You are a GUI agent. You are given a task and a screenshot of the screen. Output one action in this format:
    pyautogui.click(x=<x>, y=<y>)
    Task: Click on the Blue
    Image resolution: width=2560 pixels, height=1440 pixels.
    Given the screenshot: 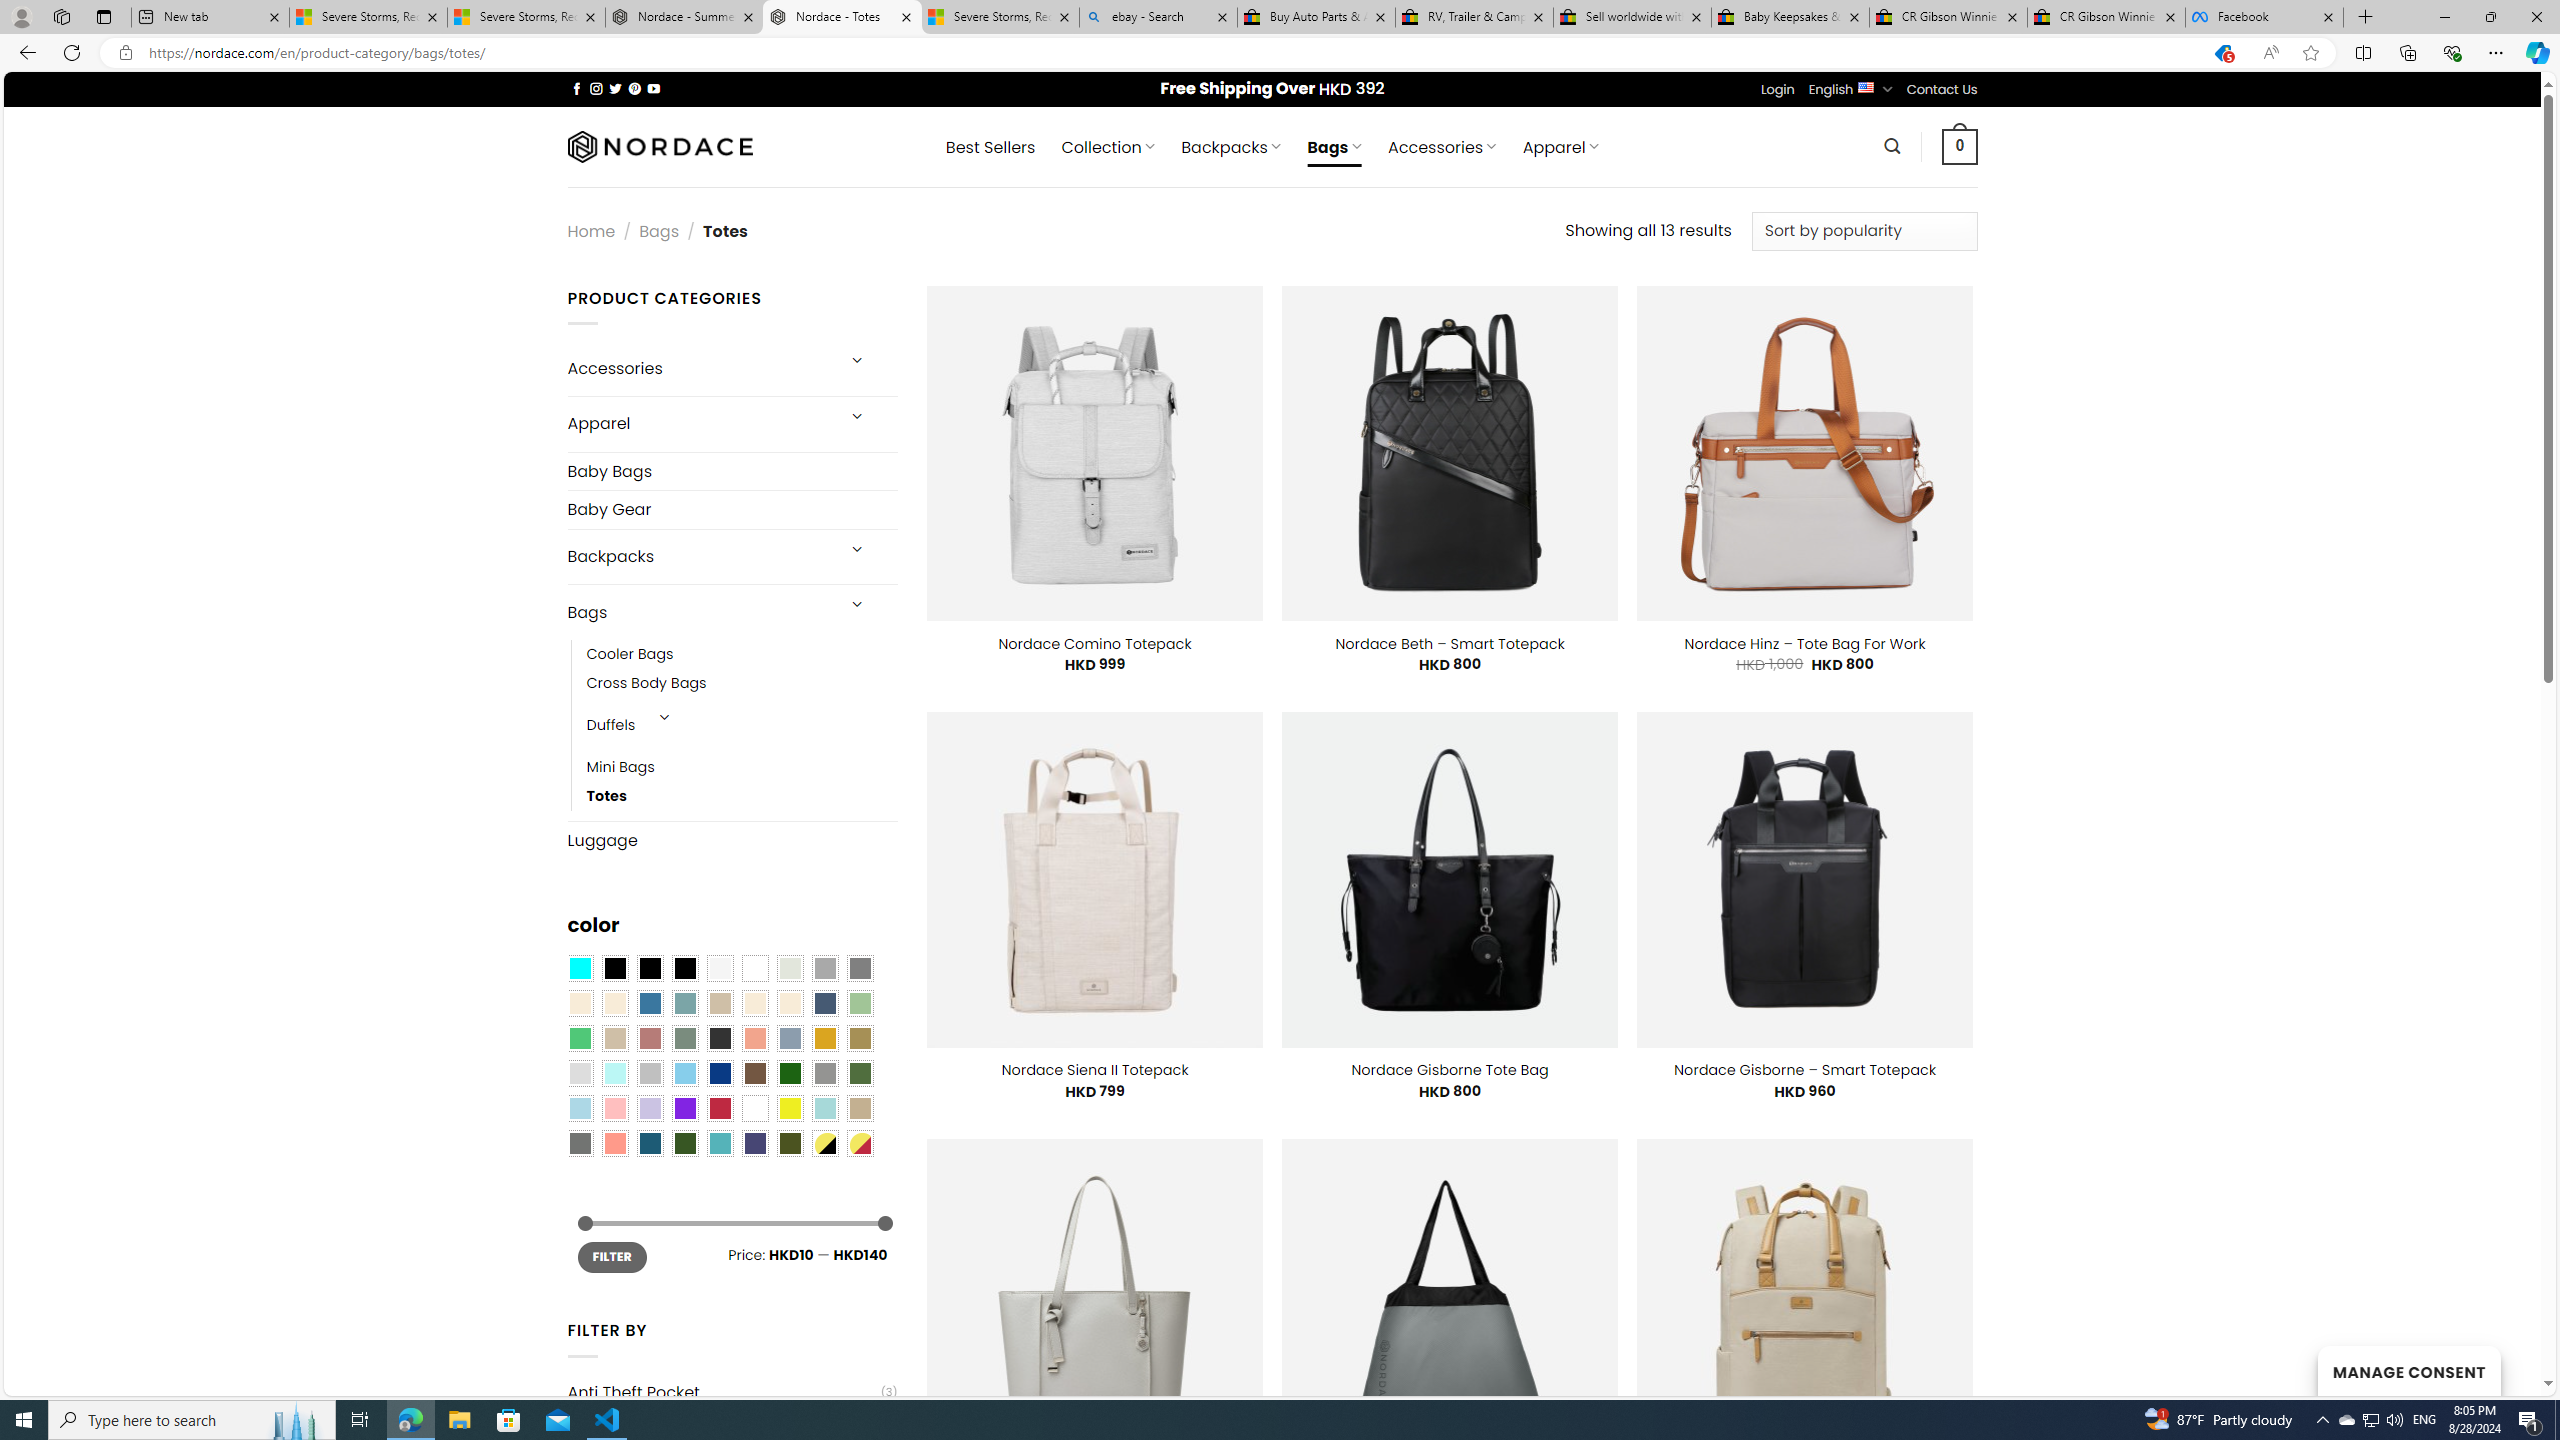 What is the action you would take?
    pyautogui.click(x=650, y=1003)
    